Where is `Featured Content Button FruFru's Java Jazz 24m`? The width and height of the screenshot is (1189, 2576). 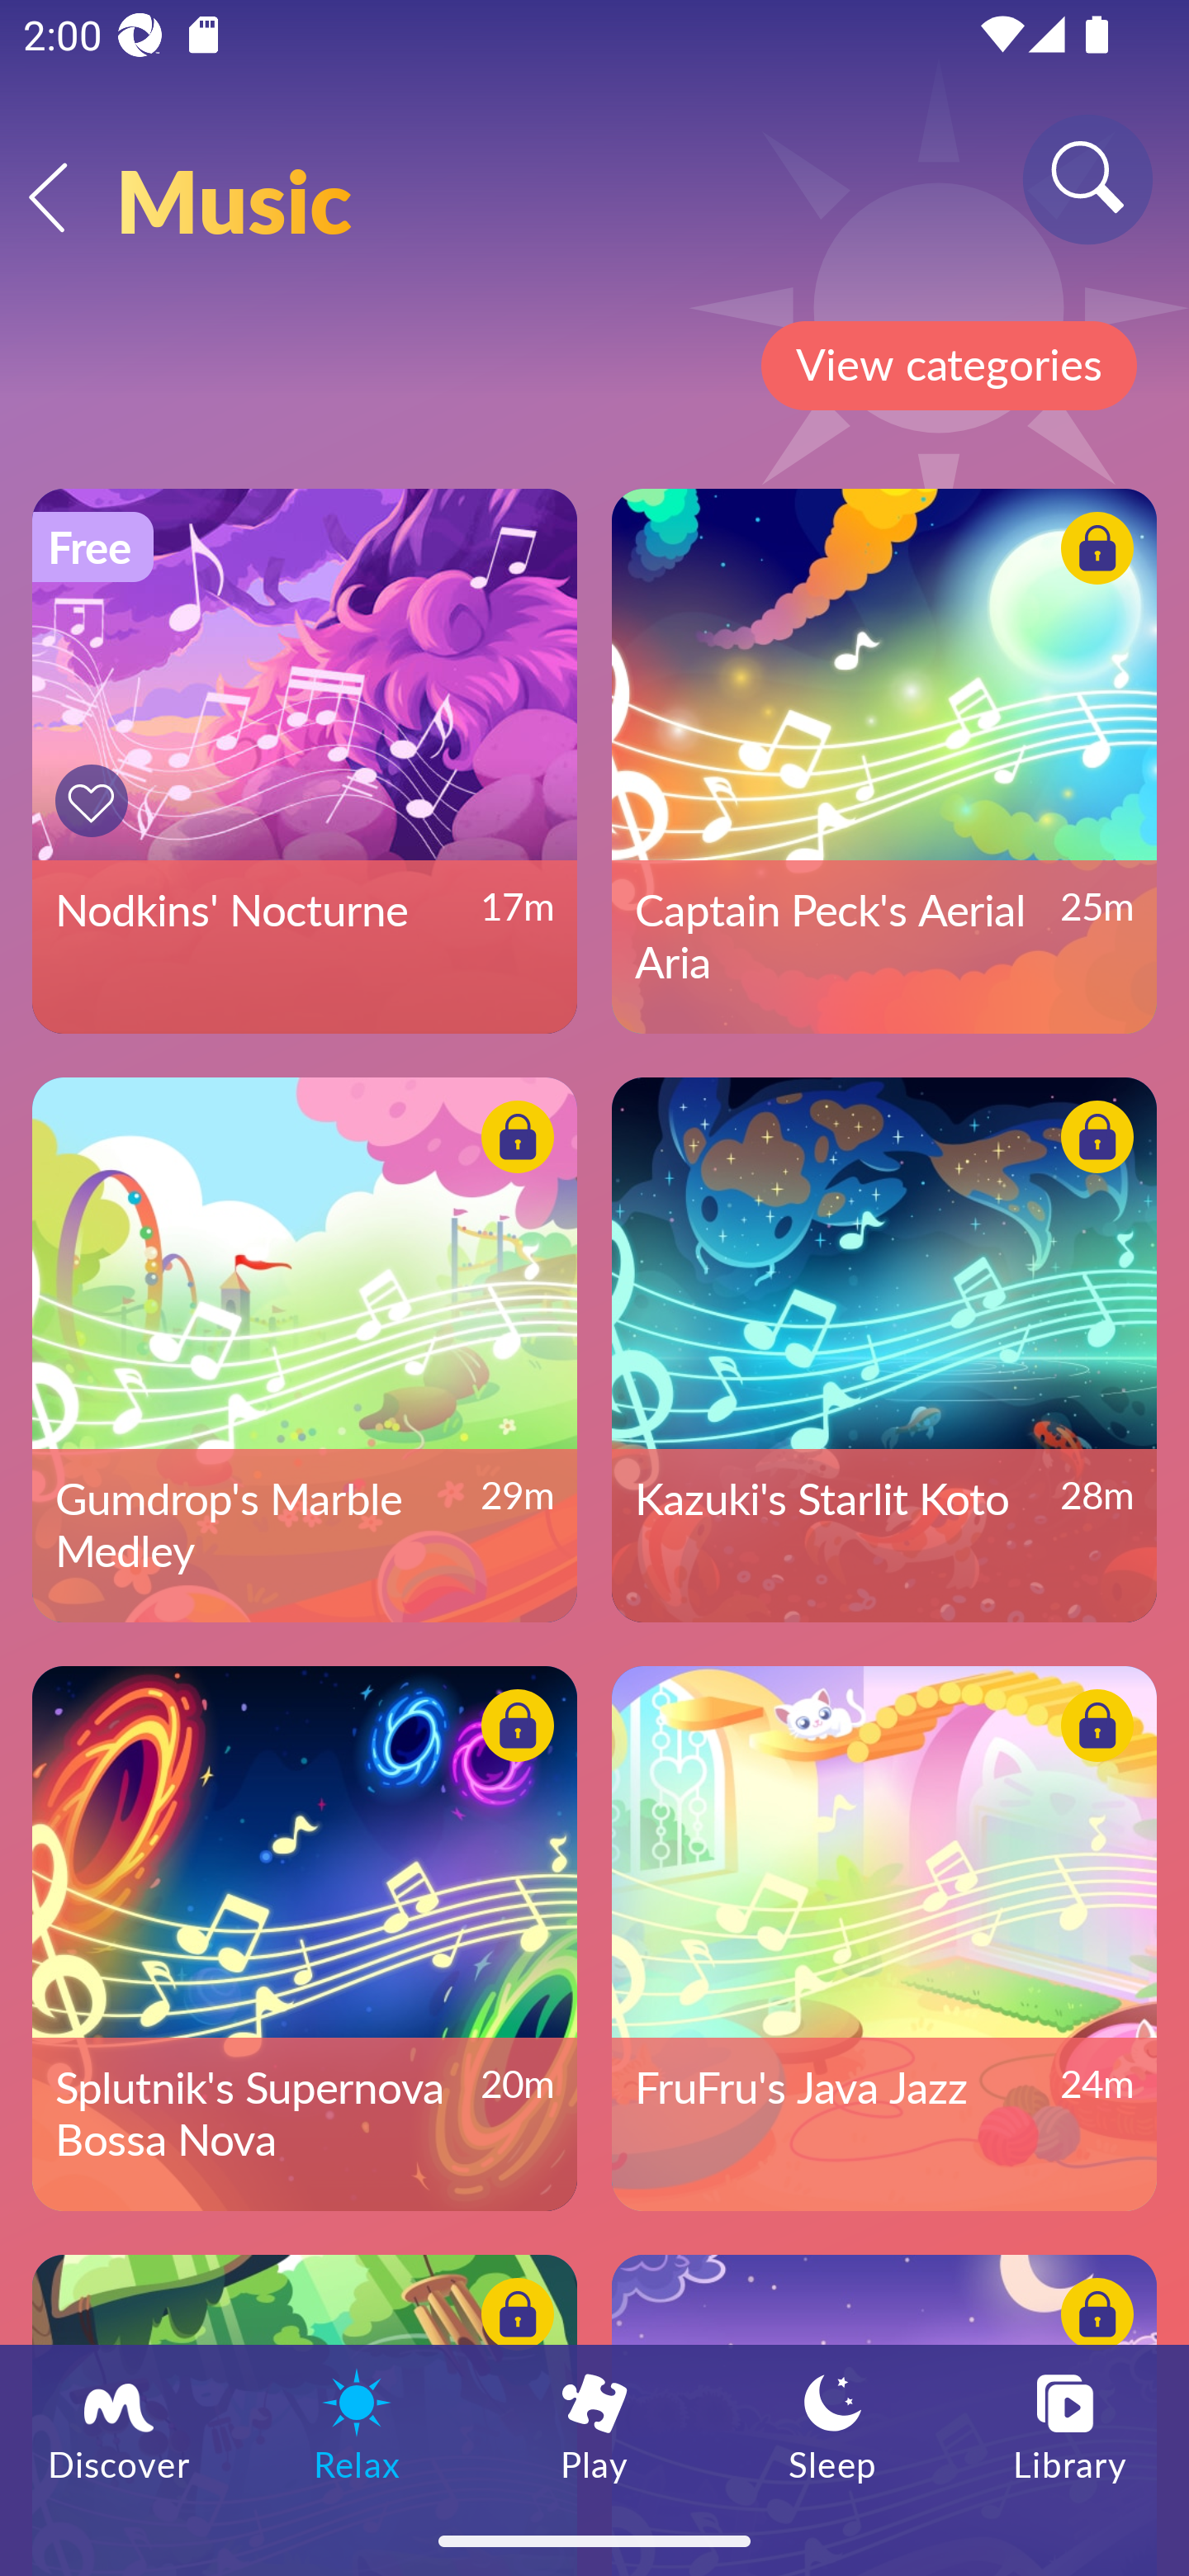 Featured Content Button FruFru's Java Jazz 24m is located at coordinates (884, 1938).